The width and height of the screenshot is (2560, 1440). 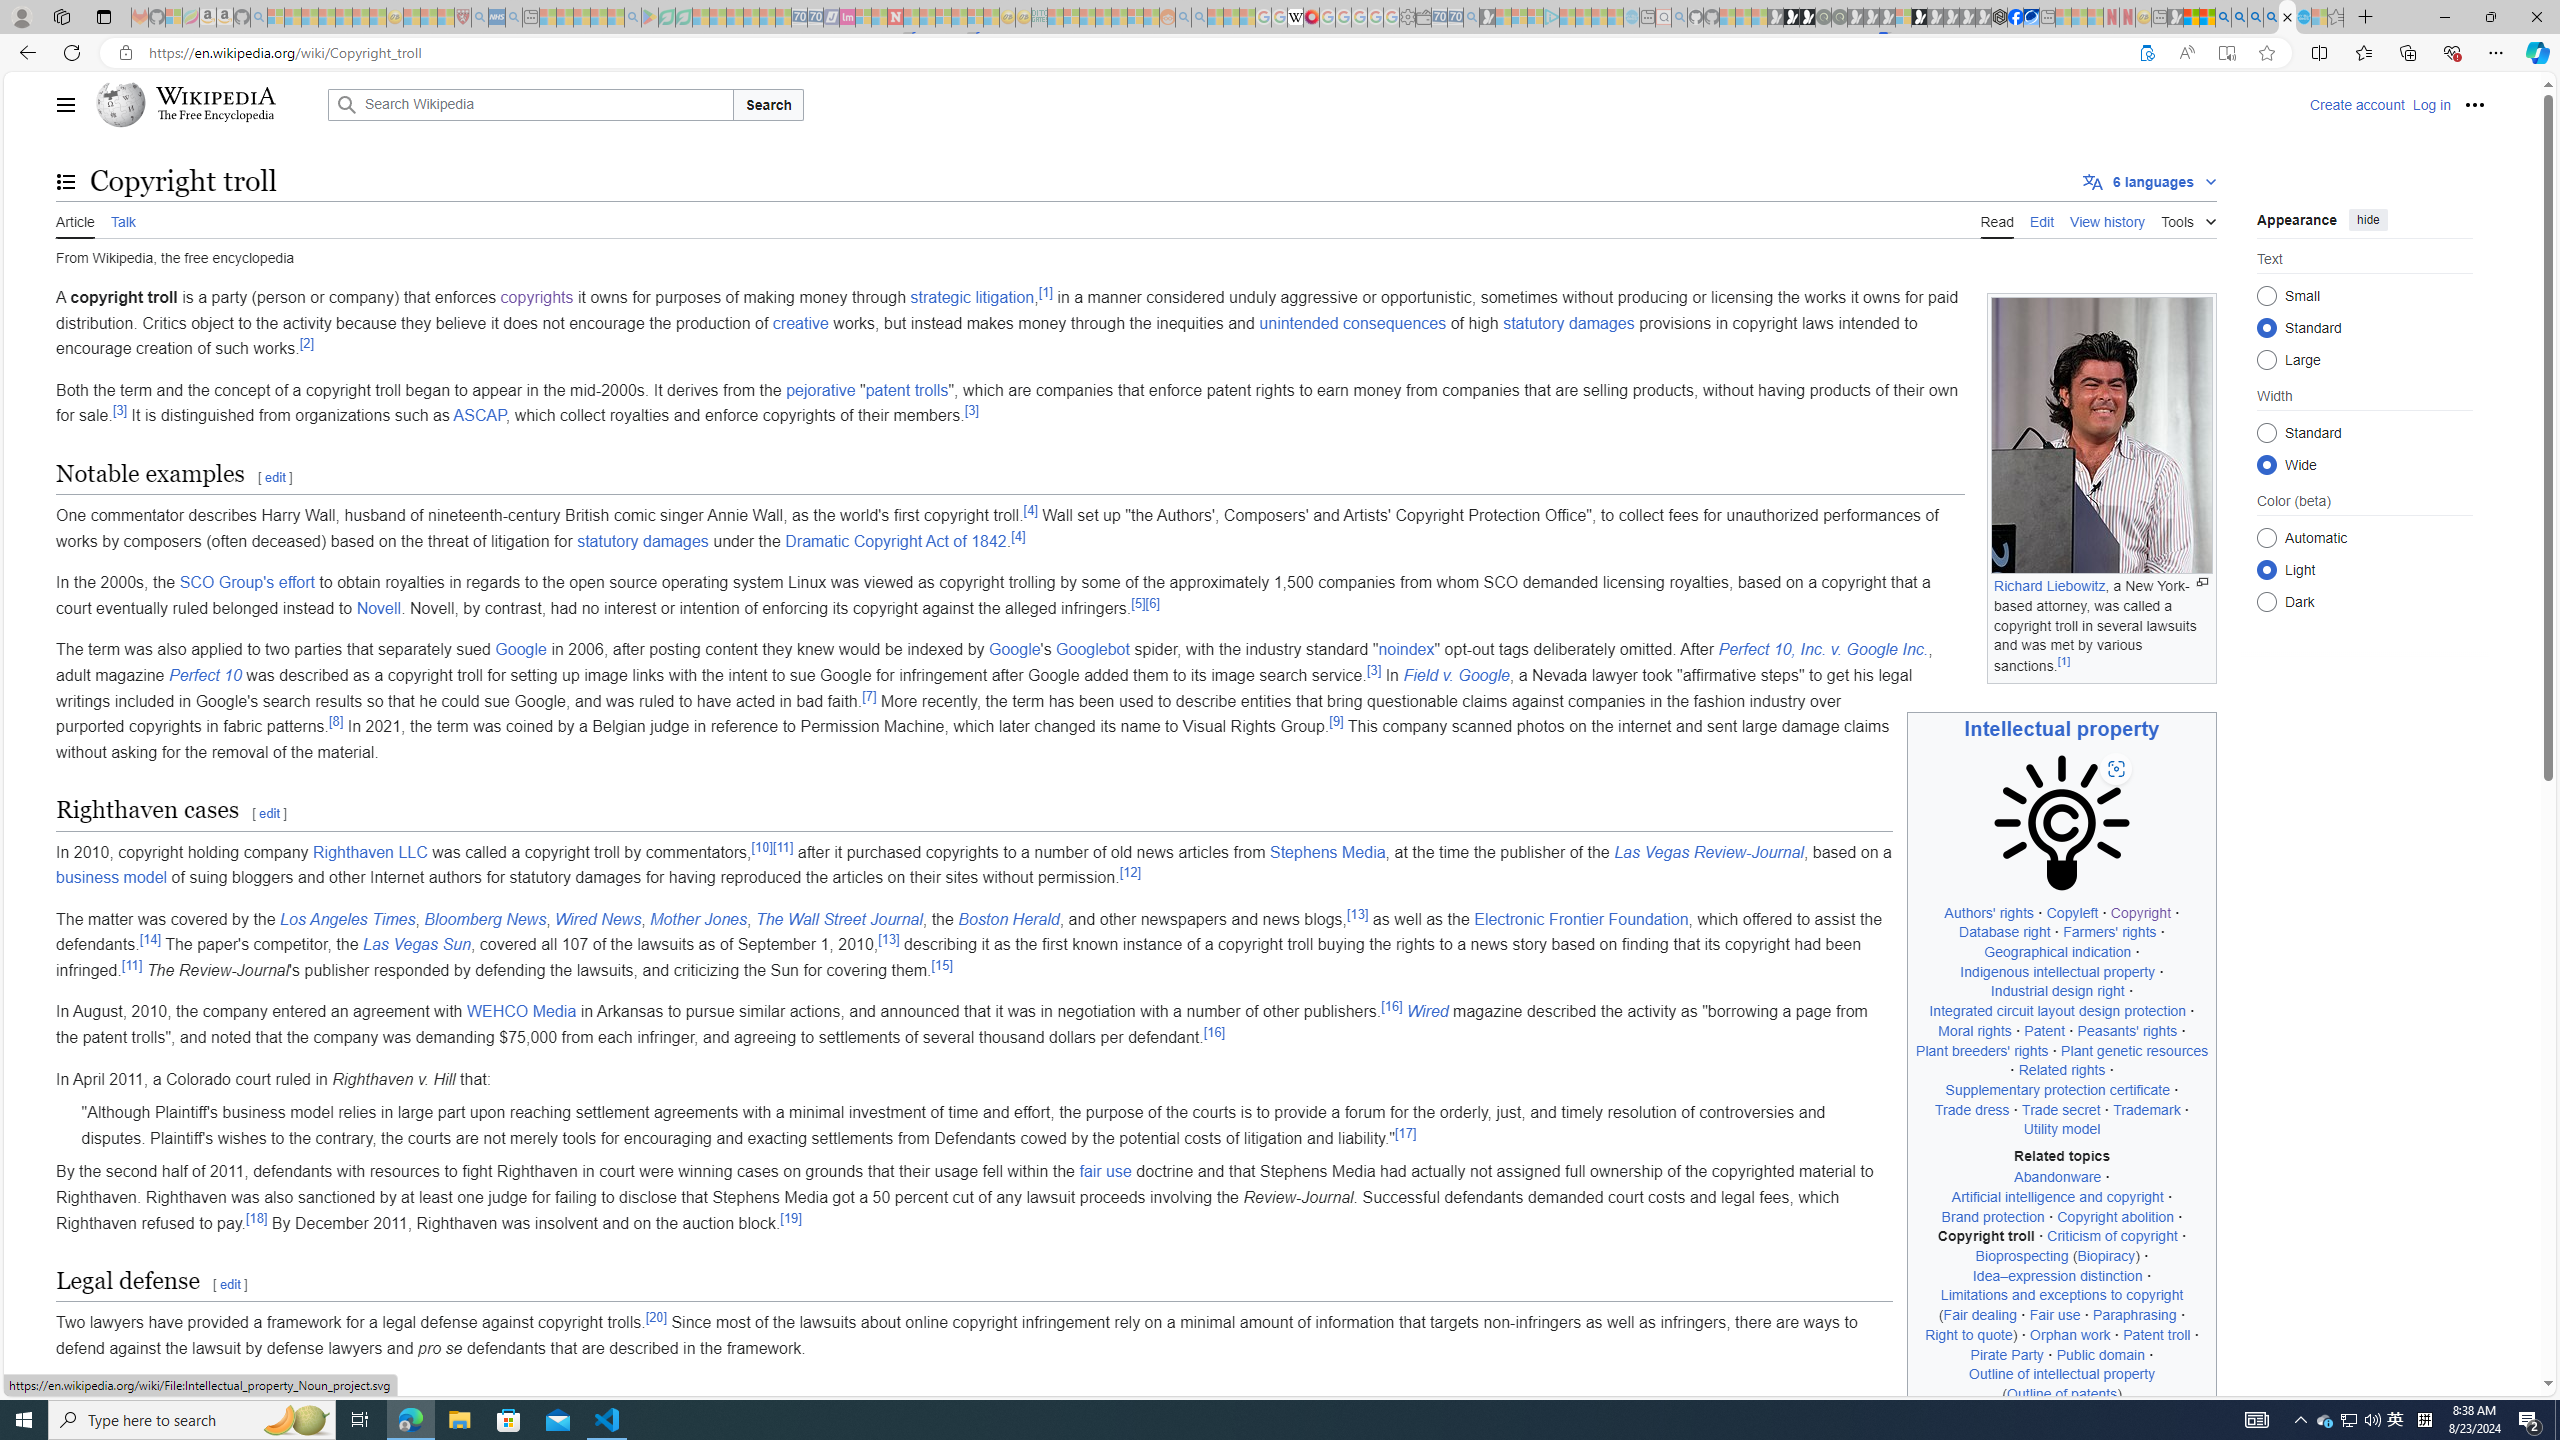 What do you see at coordinates (2016, 17) in the screenshot?
I see `Nordace | Facebook` at bounding box center [2016, 17].